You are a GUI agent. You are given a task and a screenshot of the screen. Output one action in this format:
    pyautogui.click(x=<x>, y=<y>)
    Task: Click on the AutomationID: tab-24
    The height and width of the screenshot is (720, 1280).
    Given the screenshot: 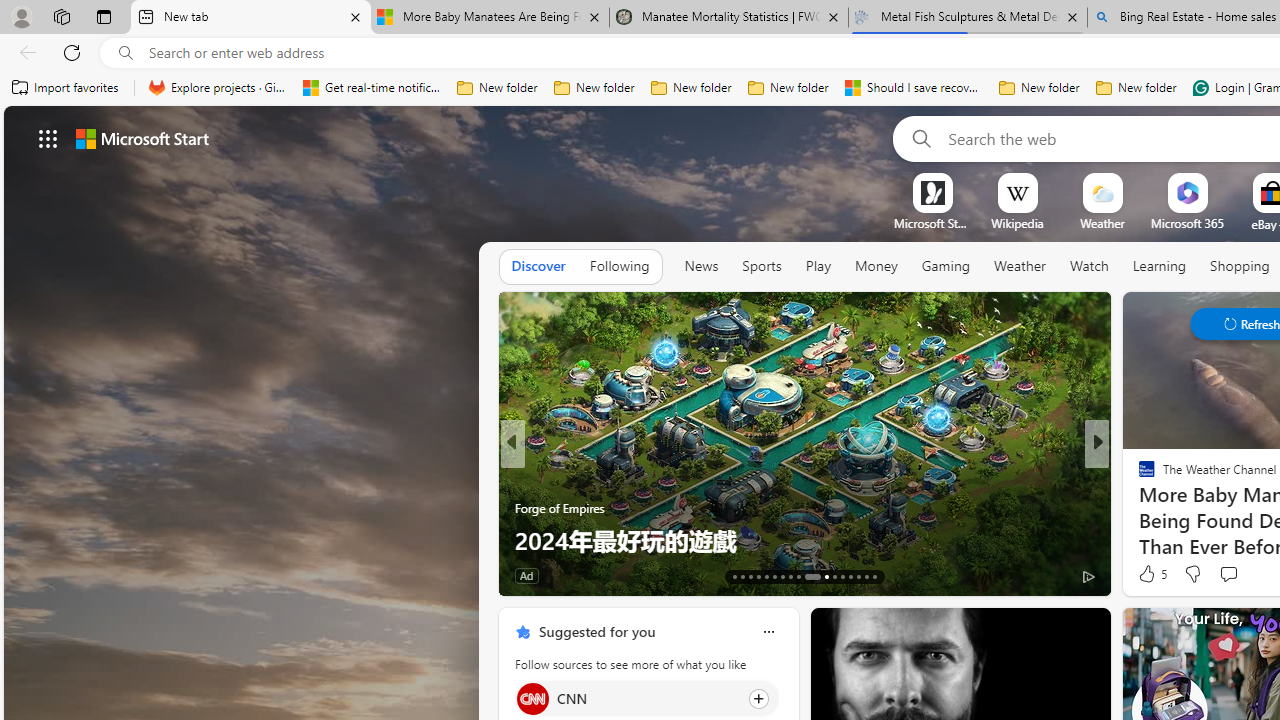 What is the action you would take?
    pyautogui.click(x=834, y=576)
    